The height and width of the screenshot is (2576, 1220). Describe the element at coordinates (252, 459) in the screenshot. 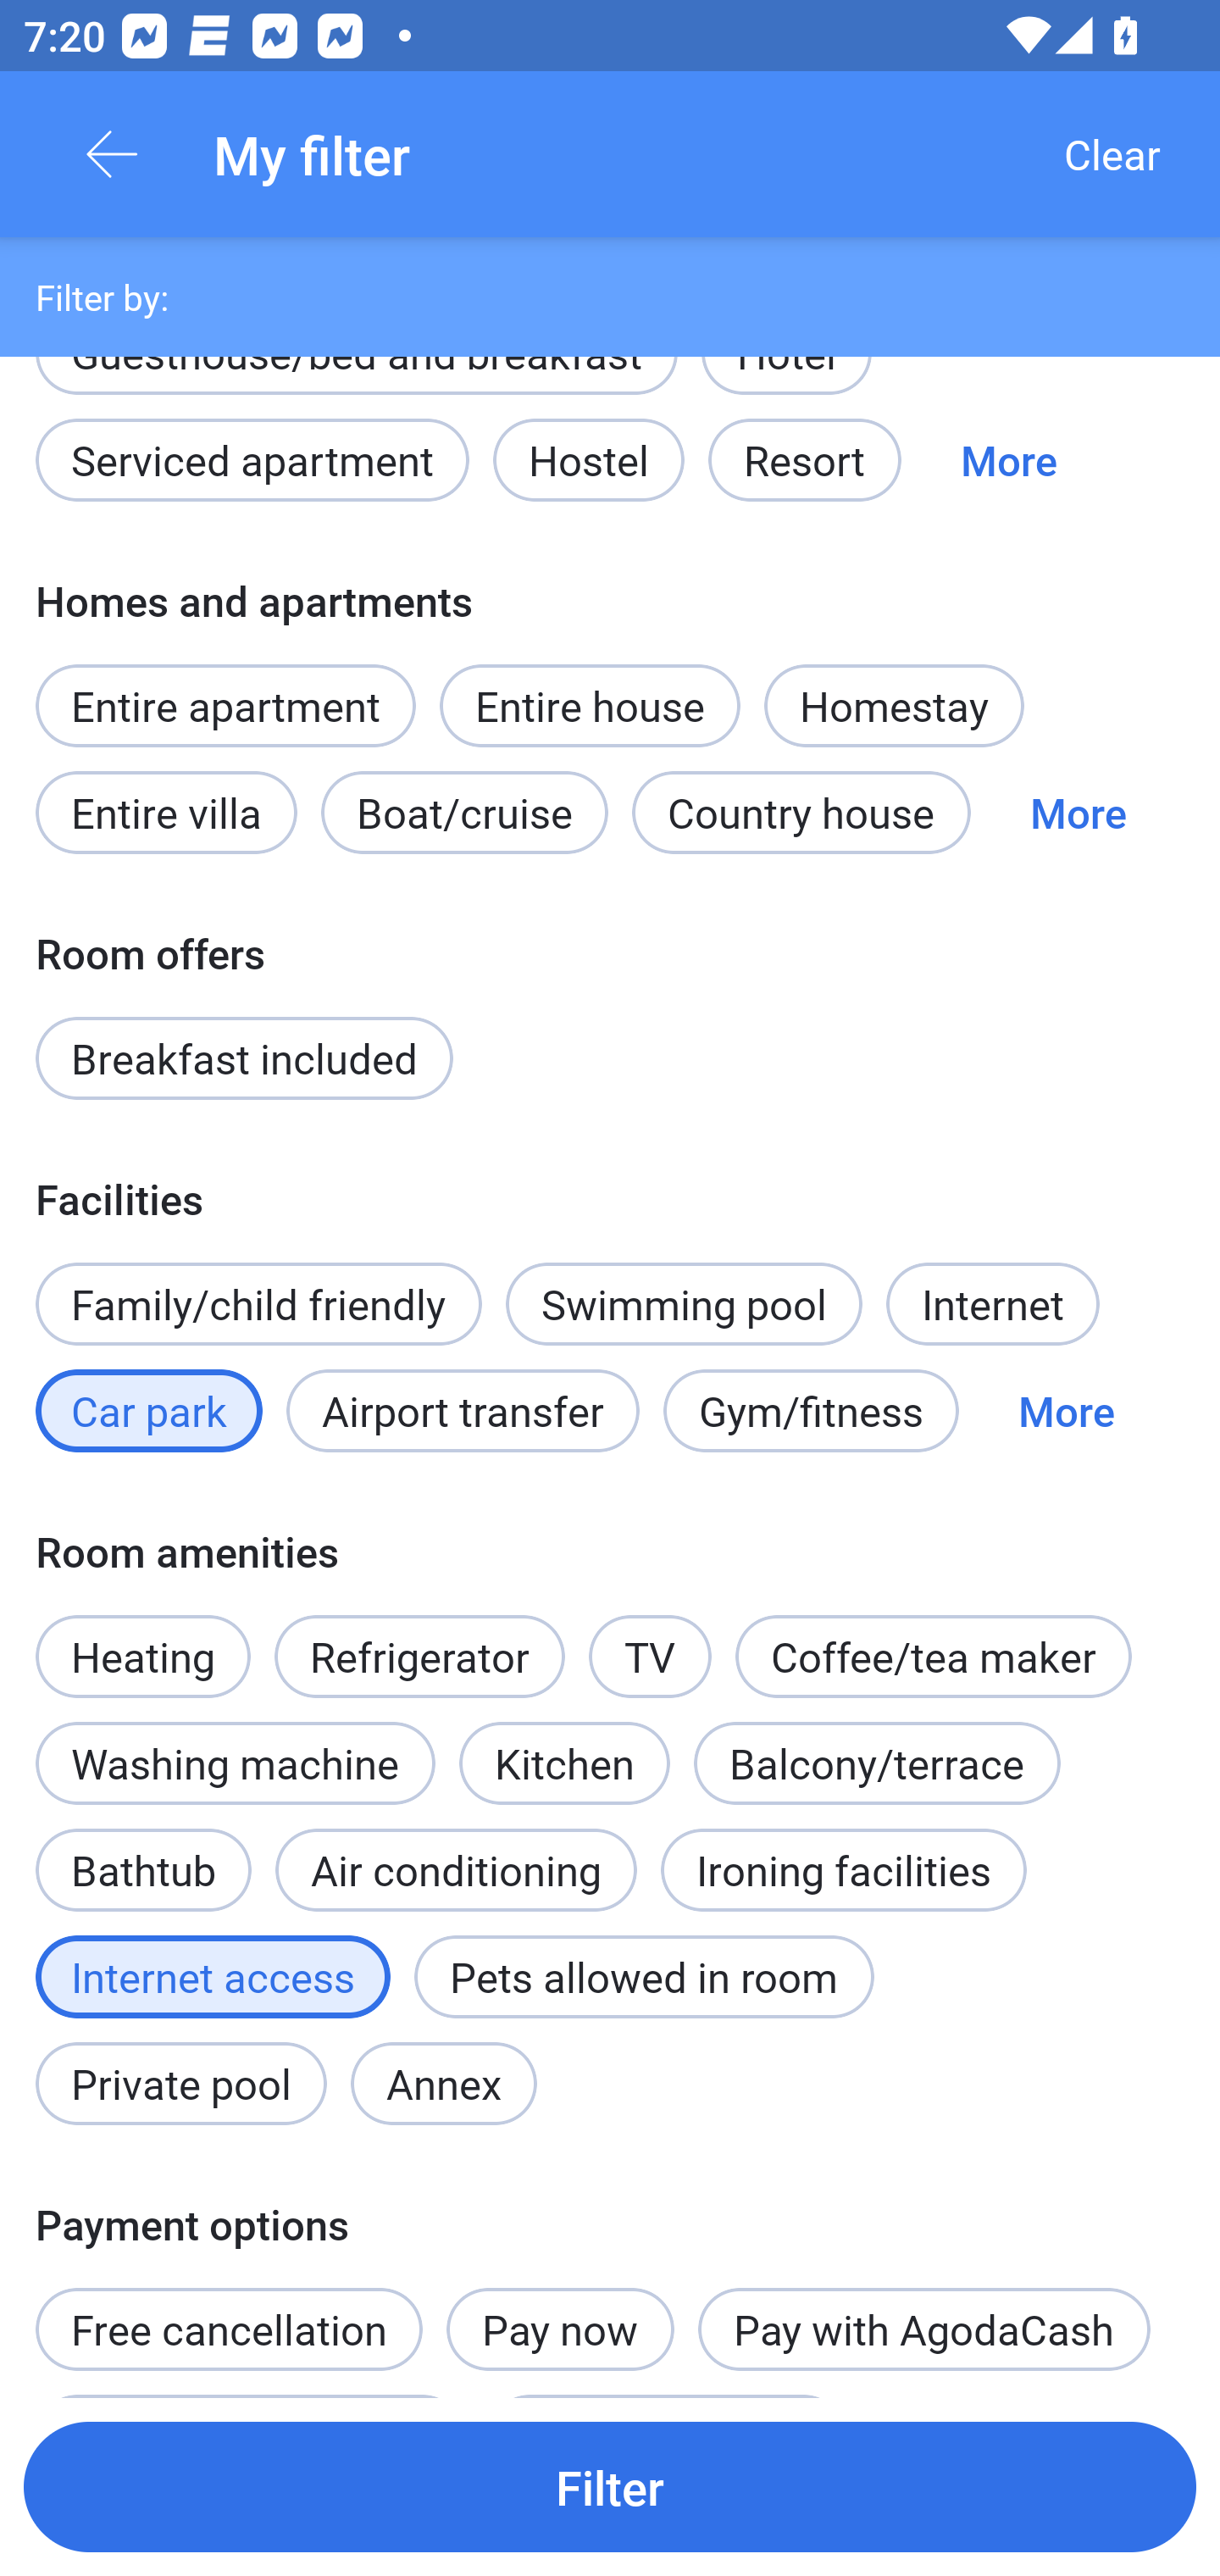

I see `Serviced apartment` at that location.